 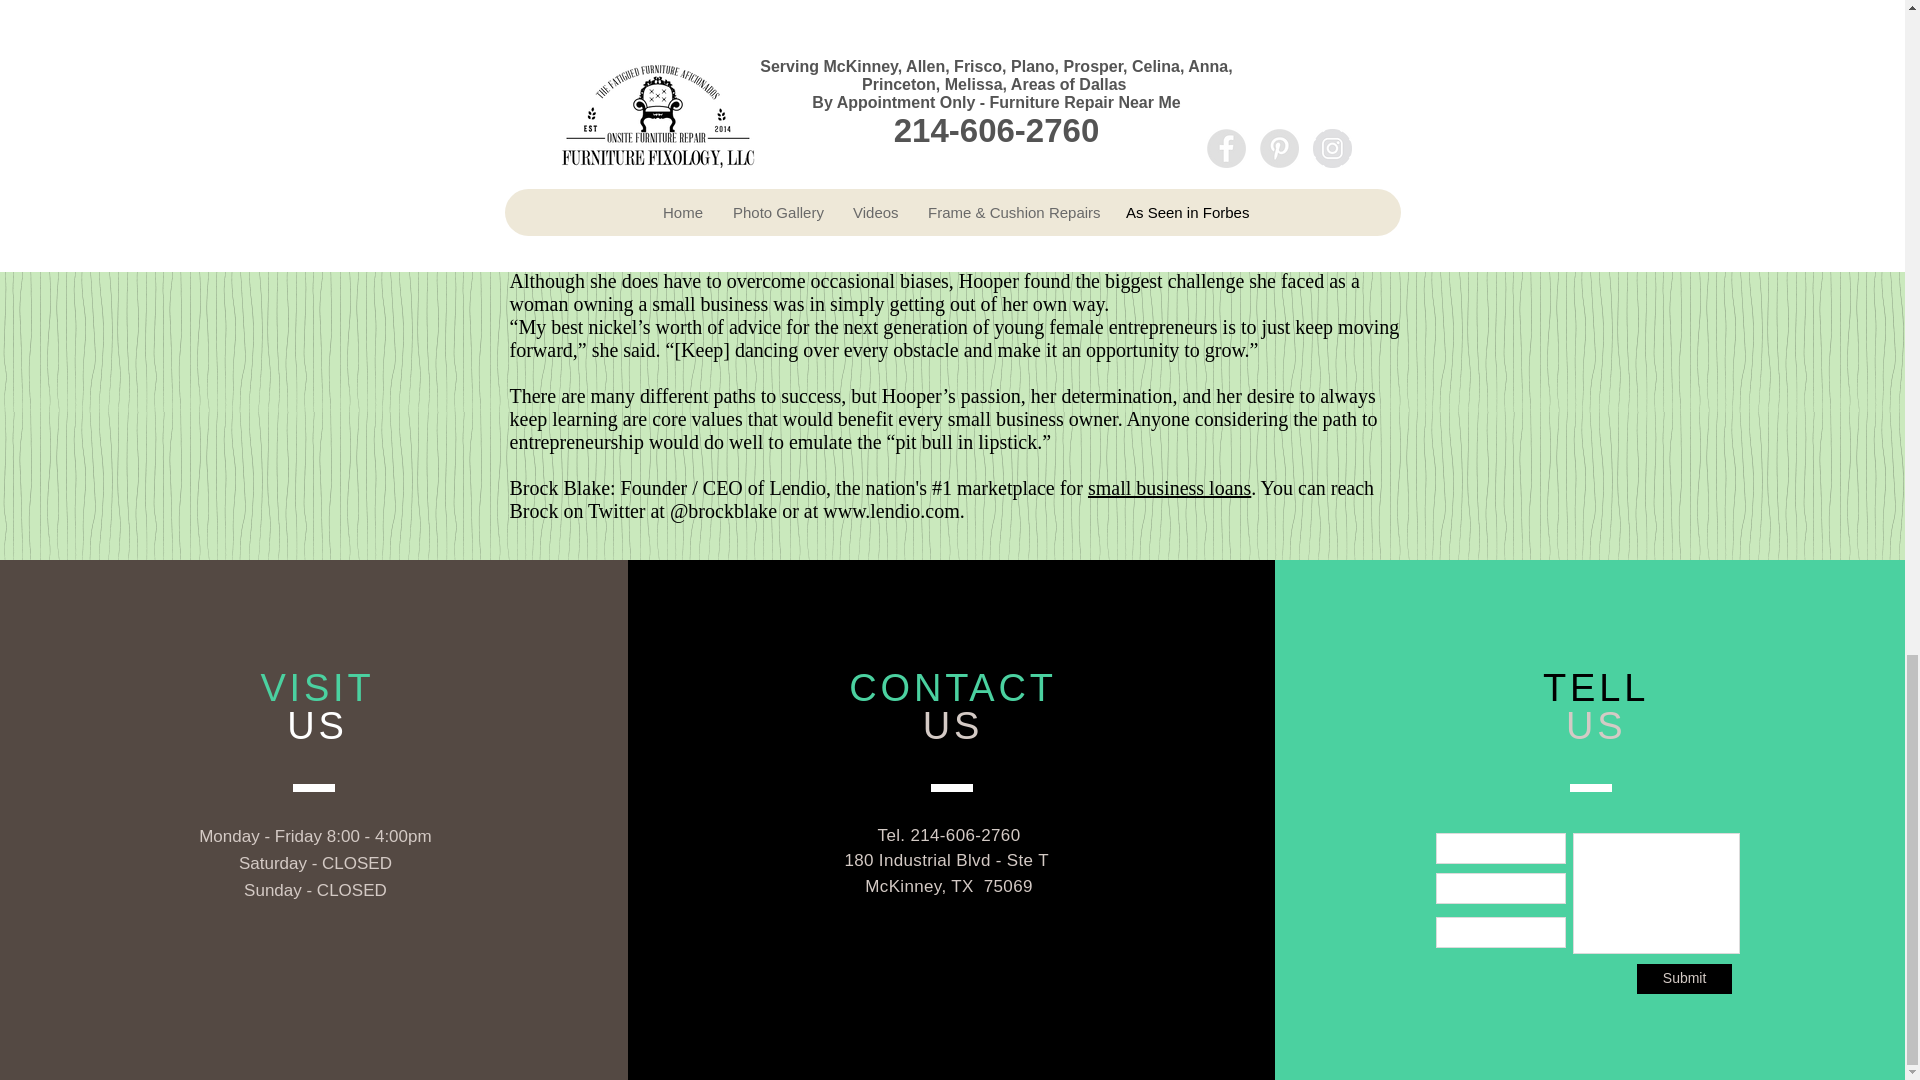 What do you see at coordinates (890, 510) in the screenshot?
I see `www.lendio.com` at bounding box center [890, 510].